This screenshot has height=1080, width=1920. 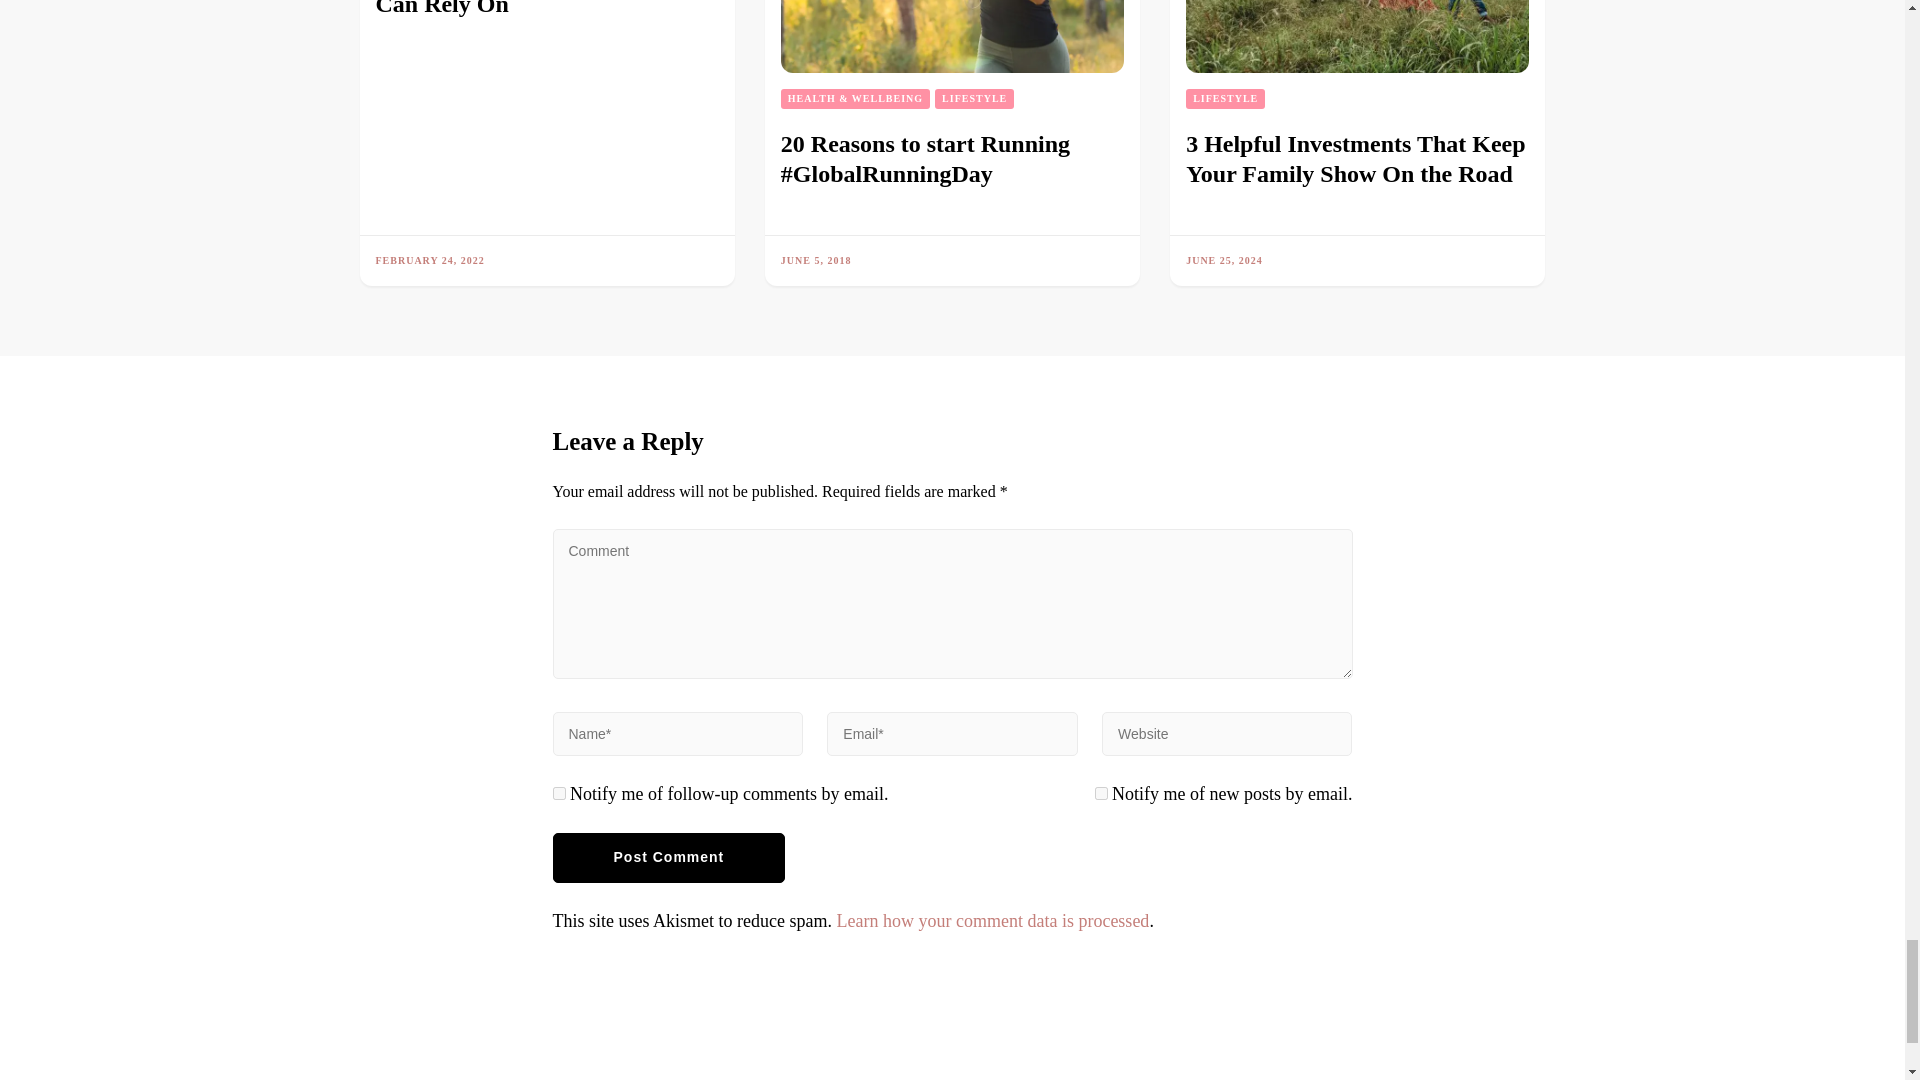 What do you see at coordinates (1100, 794) in the screenshot?
I see `subscribe` at bounding box center [1100, 794].